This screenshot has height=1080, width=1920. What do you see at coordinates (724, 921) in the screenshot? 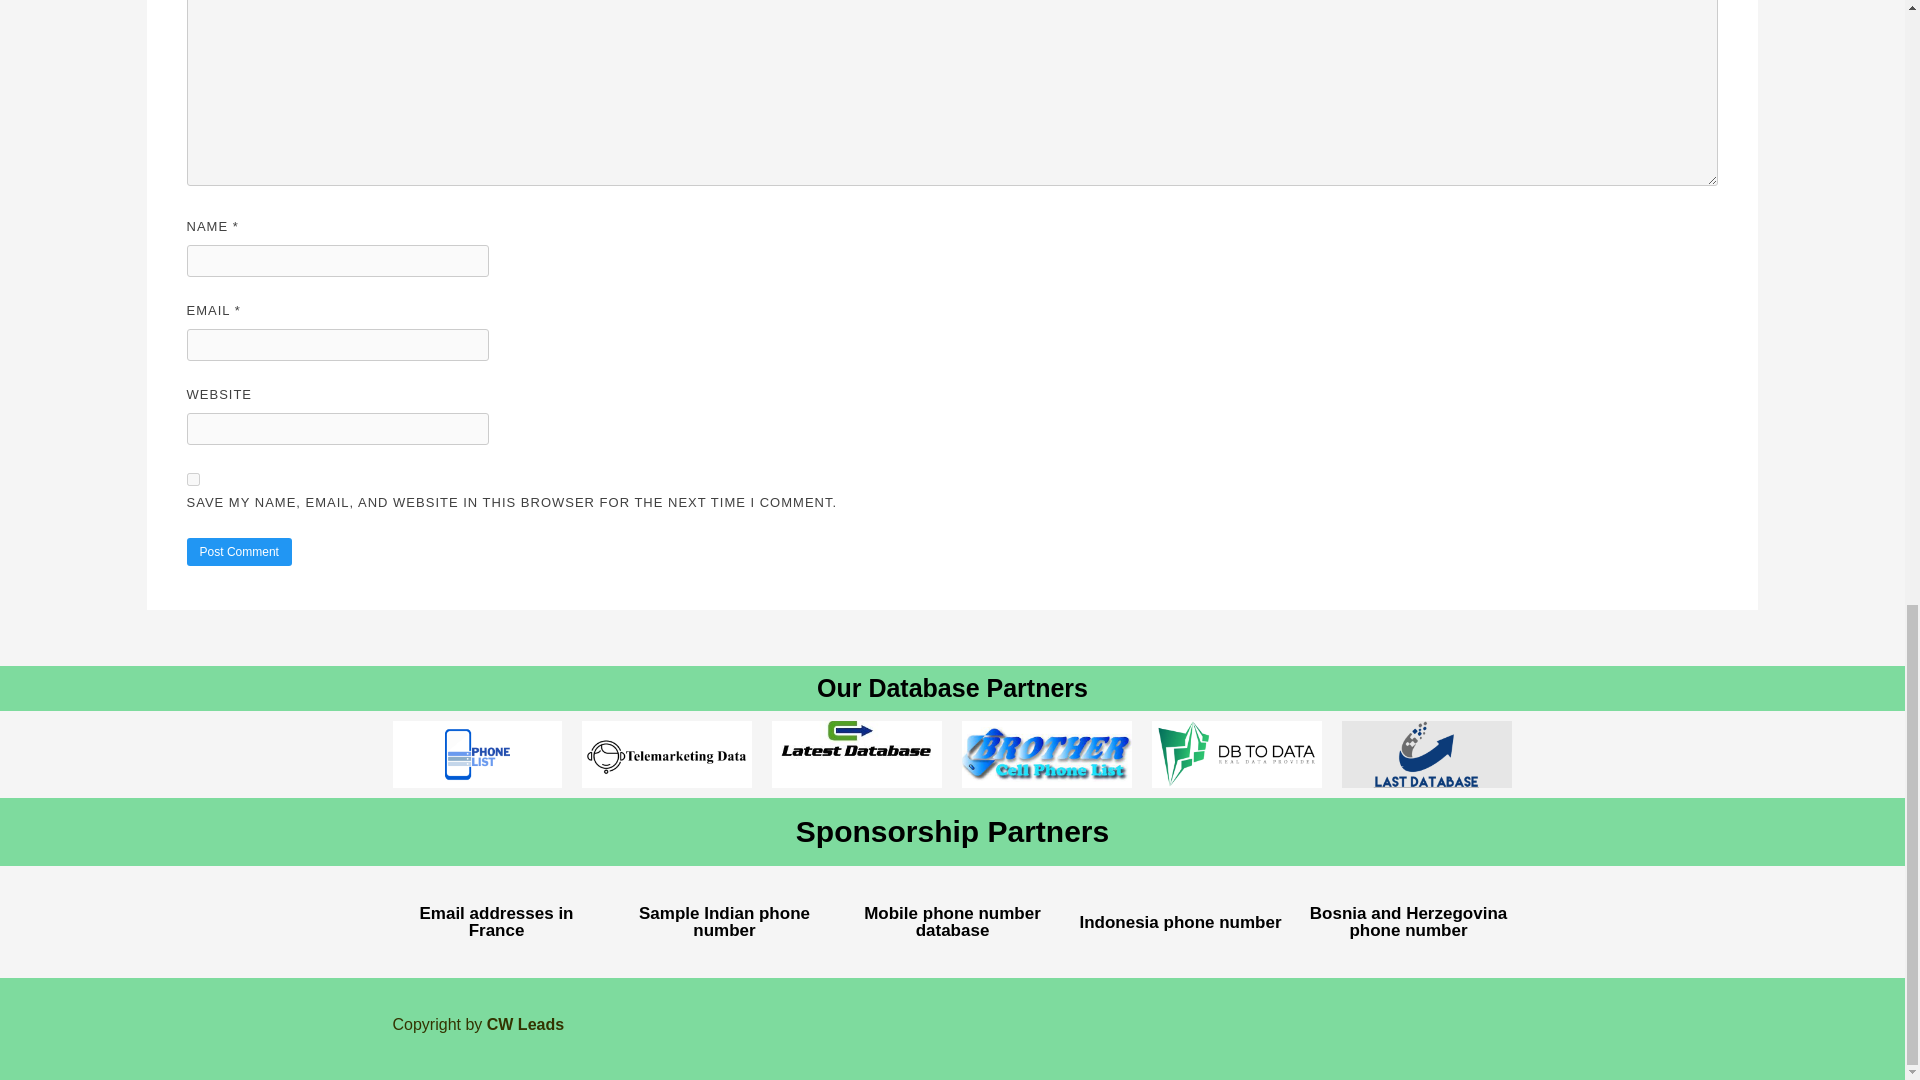
I see `Sample Indian phone number` at bounding box center [724, 921].